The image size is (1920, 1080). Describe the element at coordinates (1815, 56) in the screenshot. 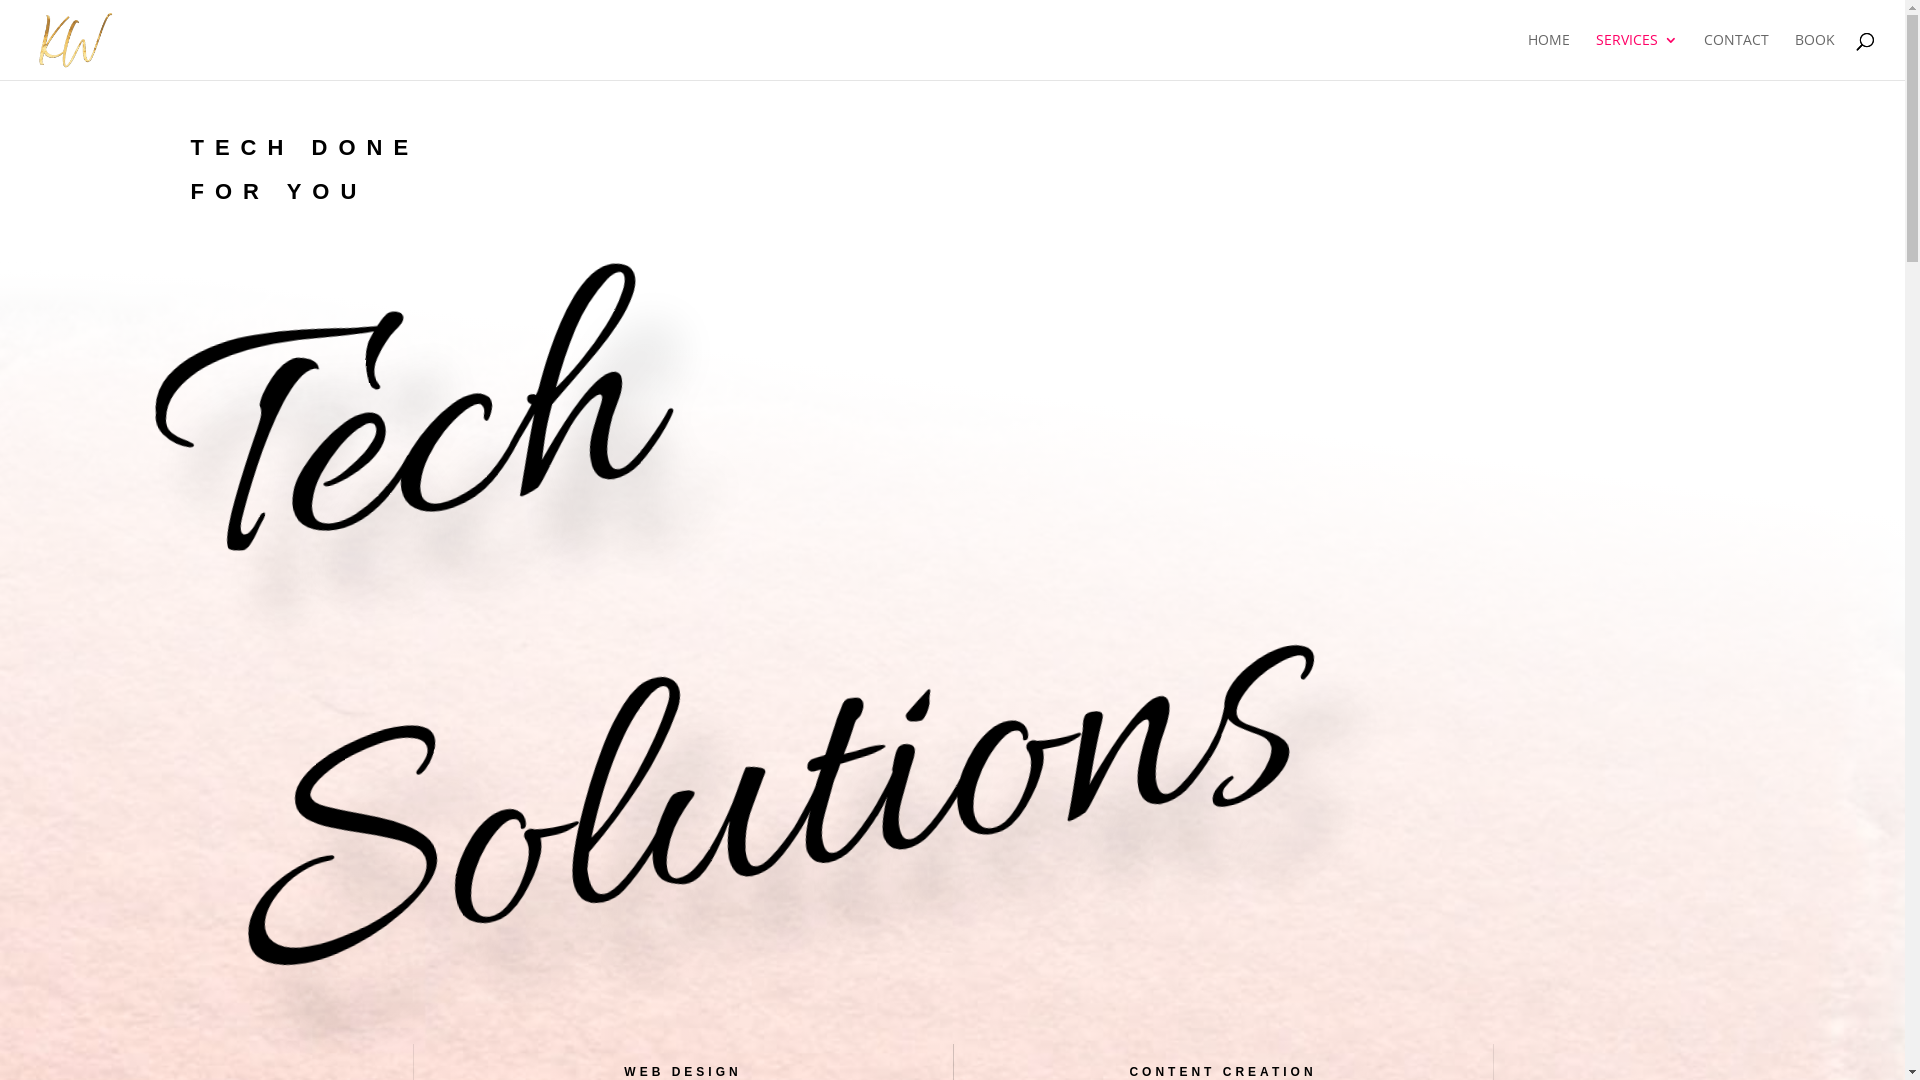

I see `BOOK` at that location.